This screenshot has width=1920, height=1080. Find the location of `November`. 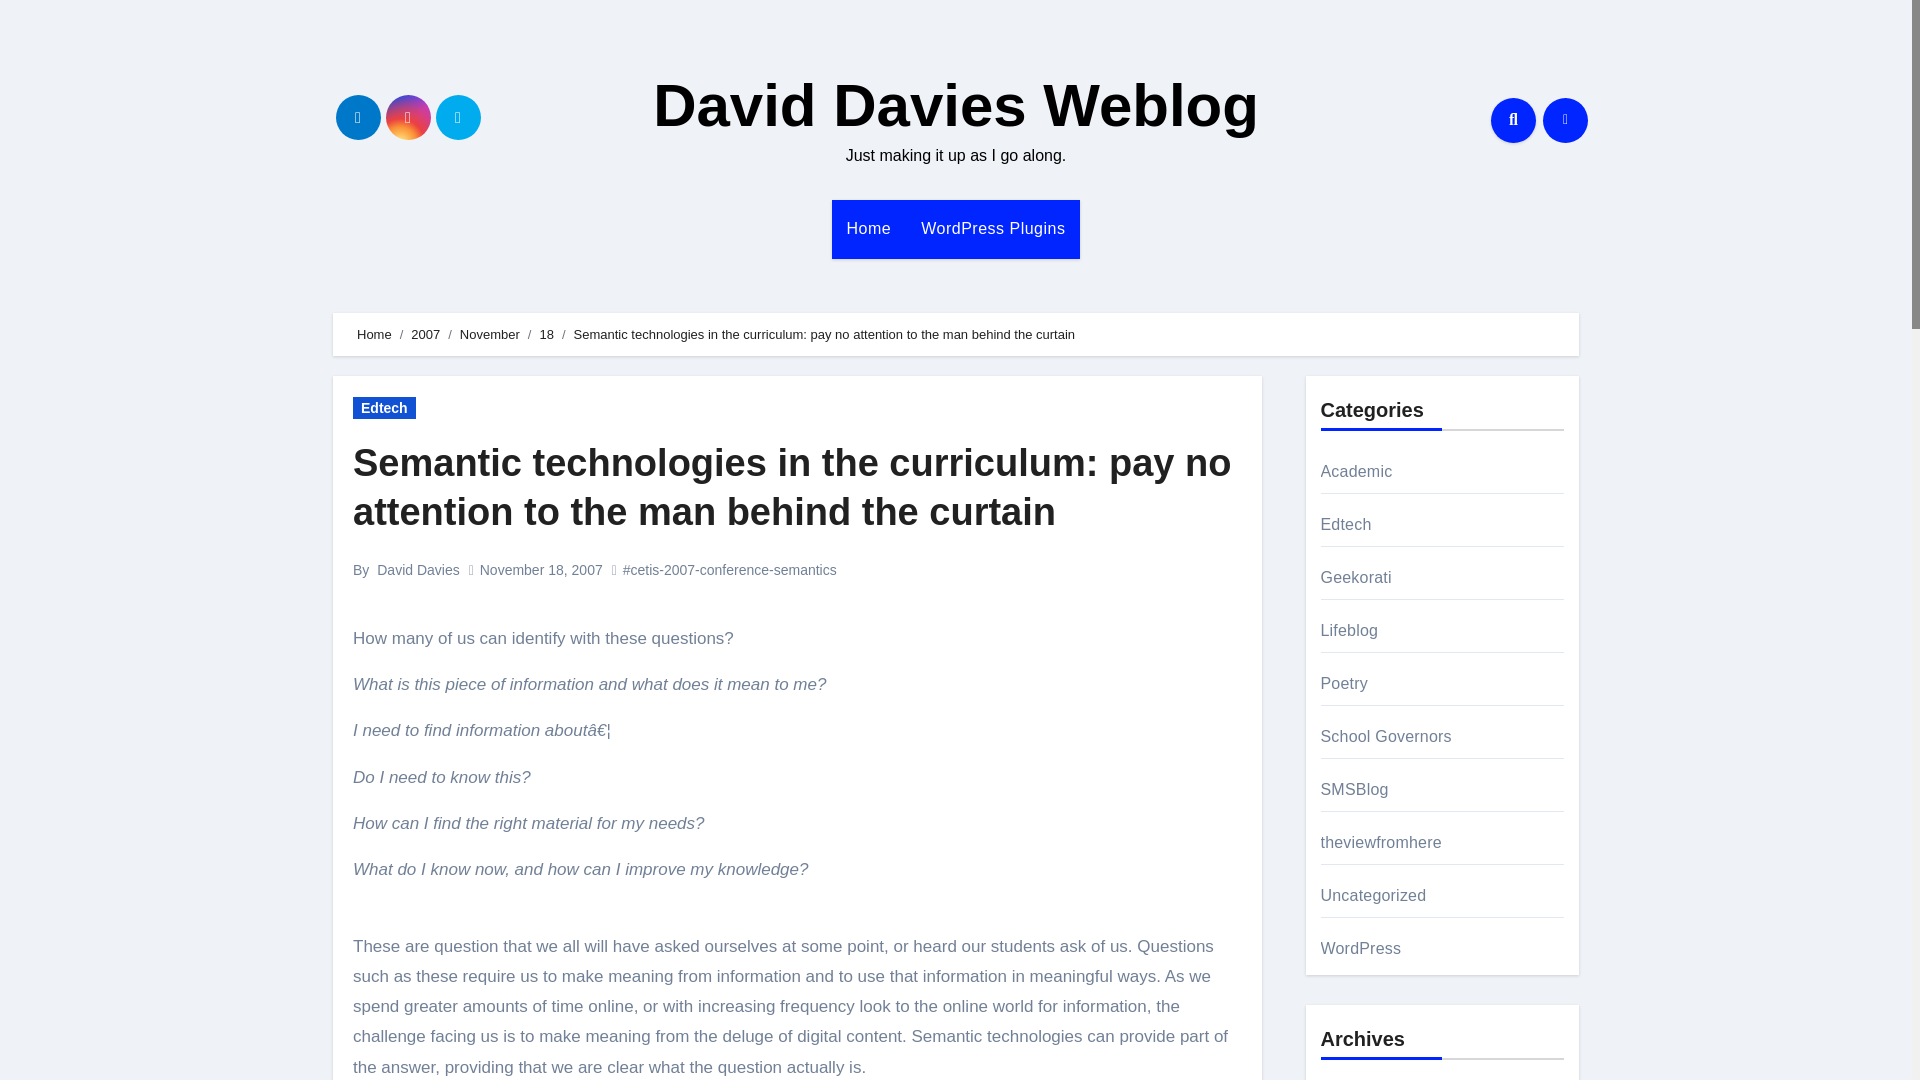

November is located at coordinates (490, 334).